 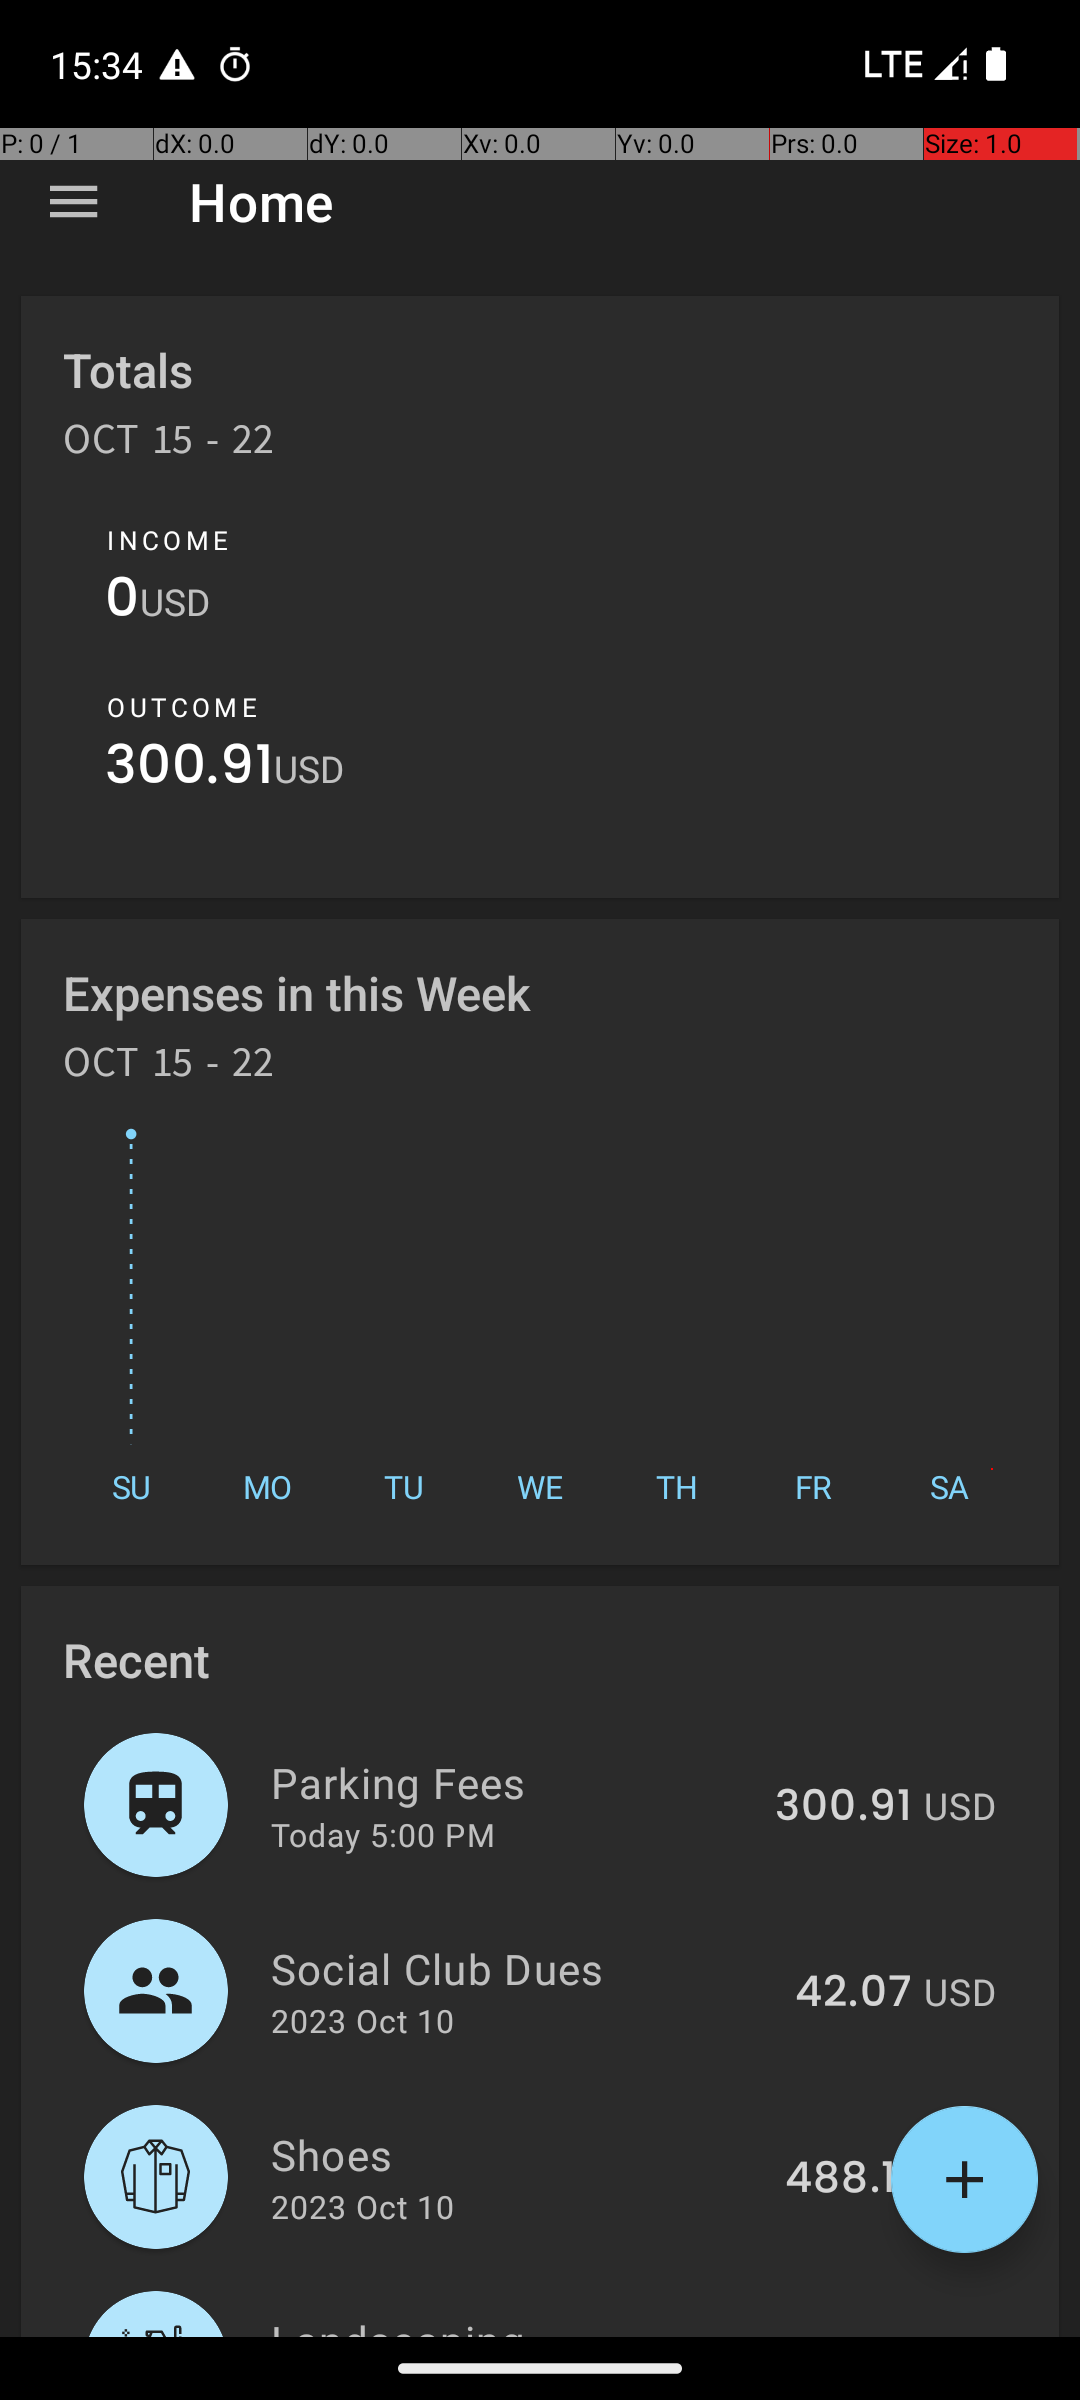 I want to click on Shoes, so click(x=516, y=2154).